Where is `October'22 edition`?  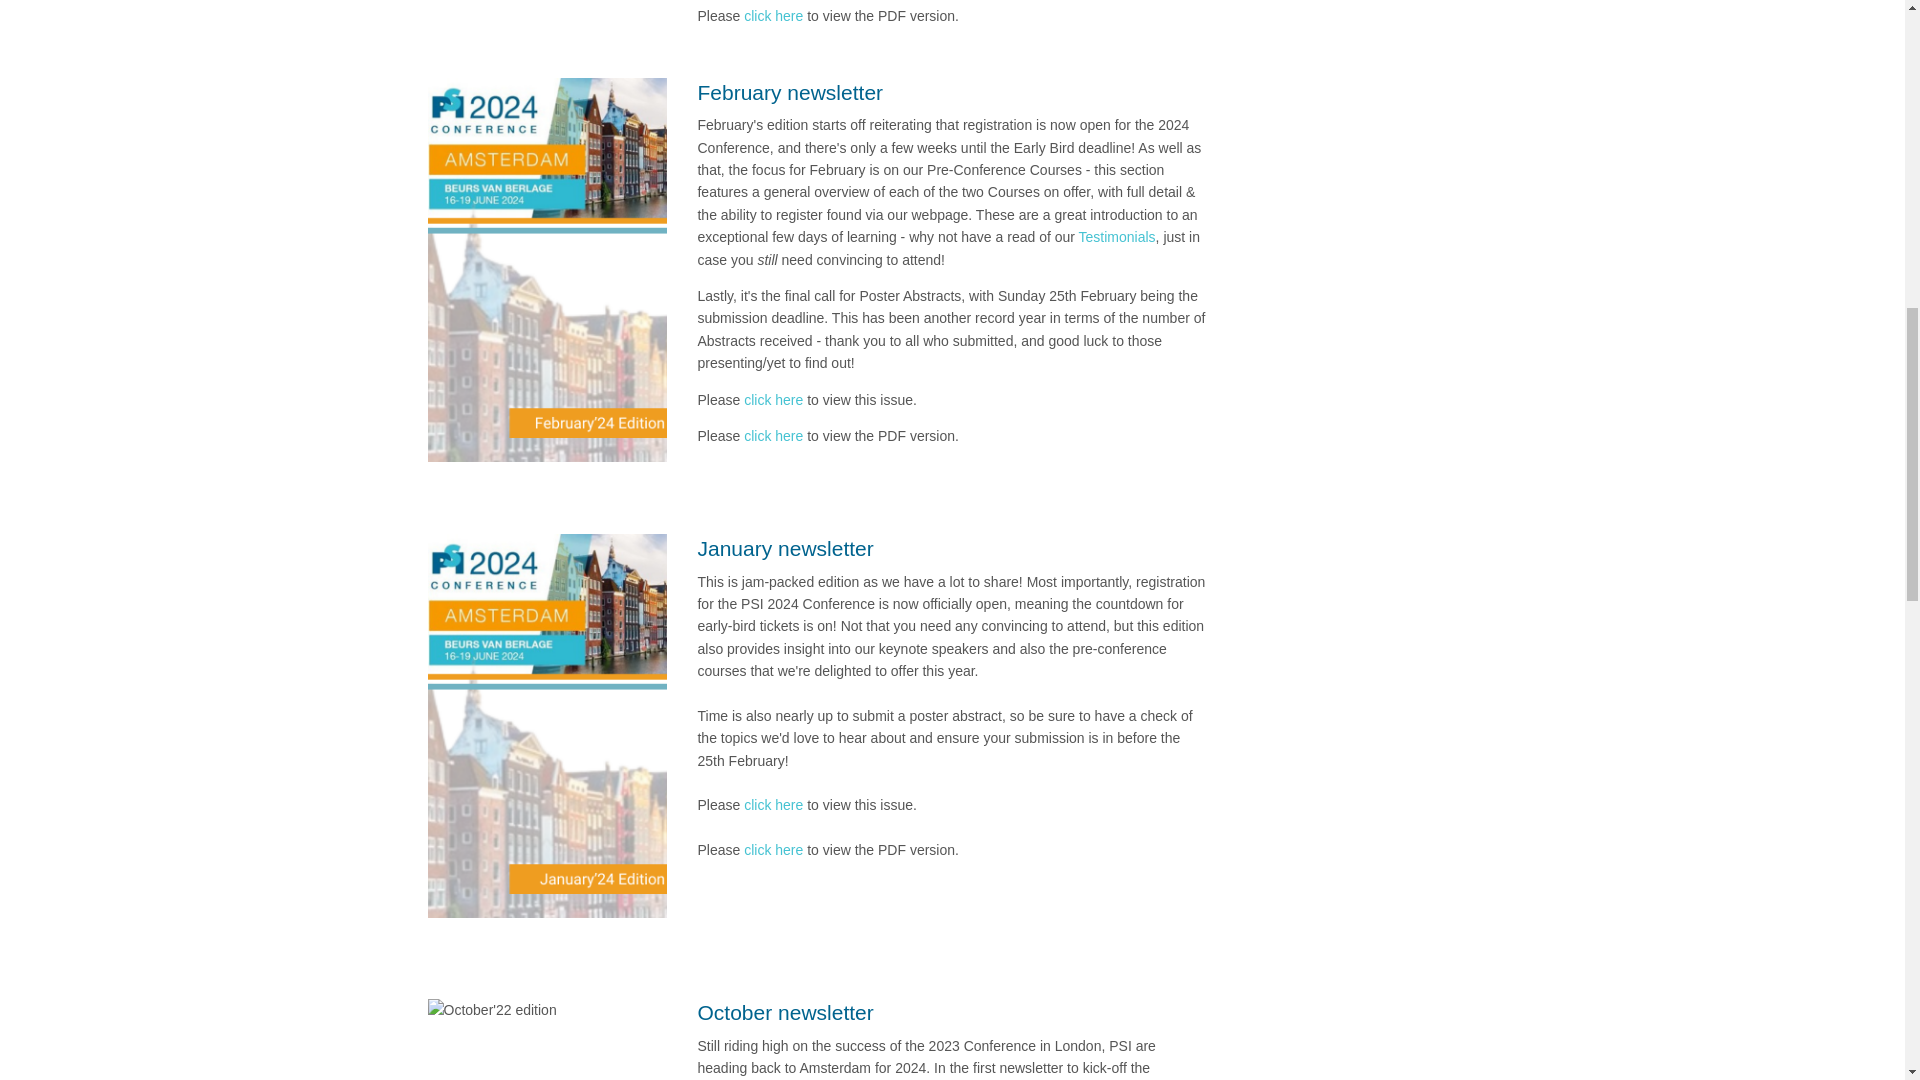 October'22 edition is located at coordinates (492, 1010).